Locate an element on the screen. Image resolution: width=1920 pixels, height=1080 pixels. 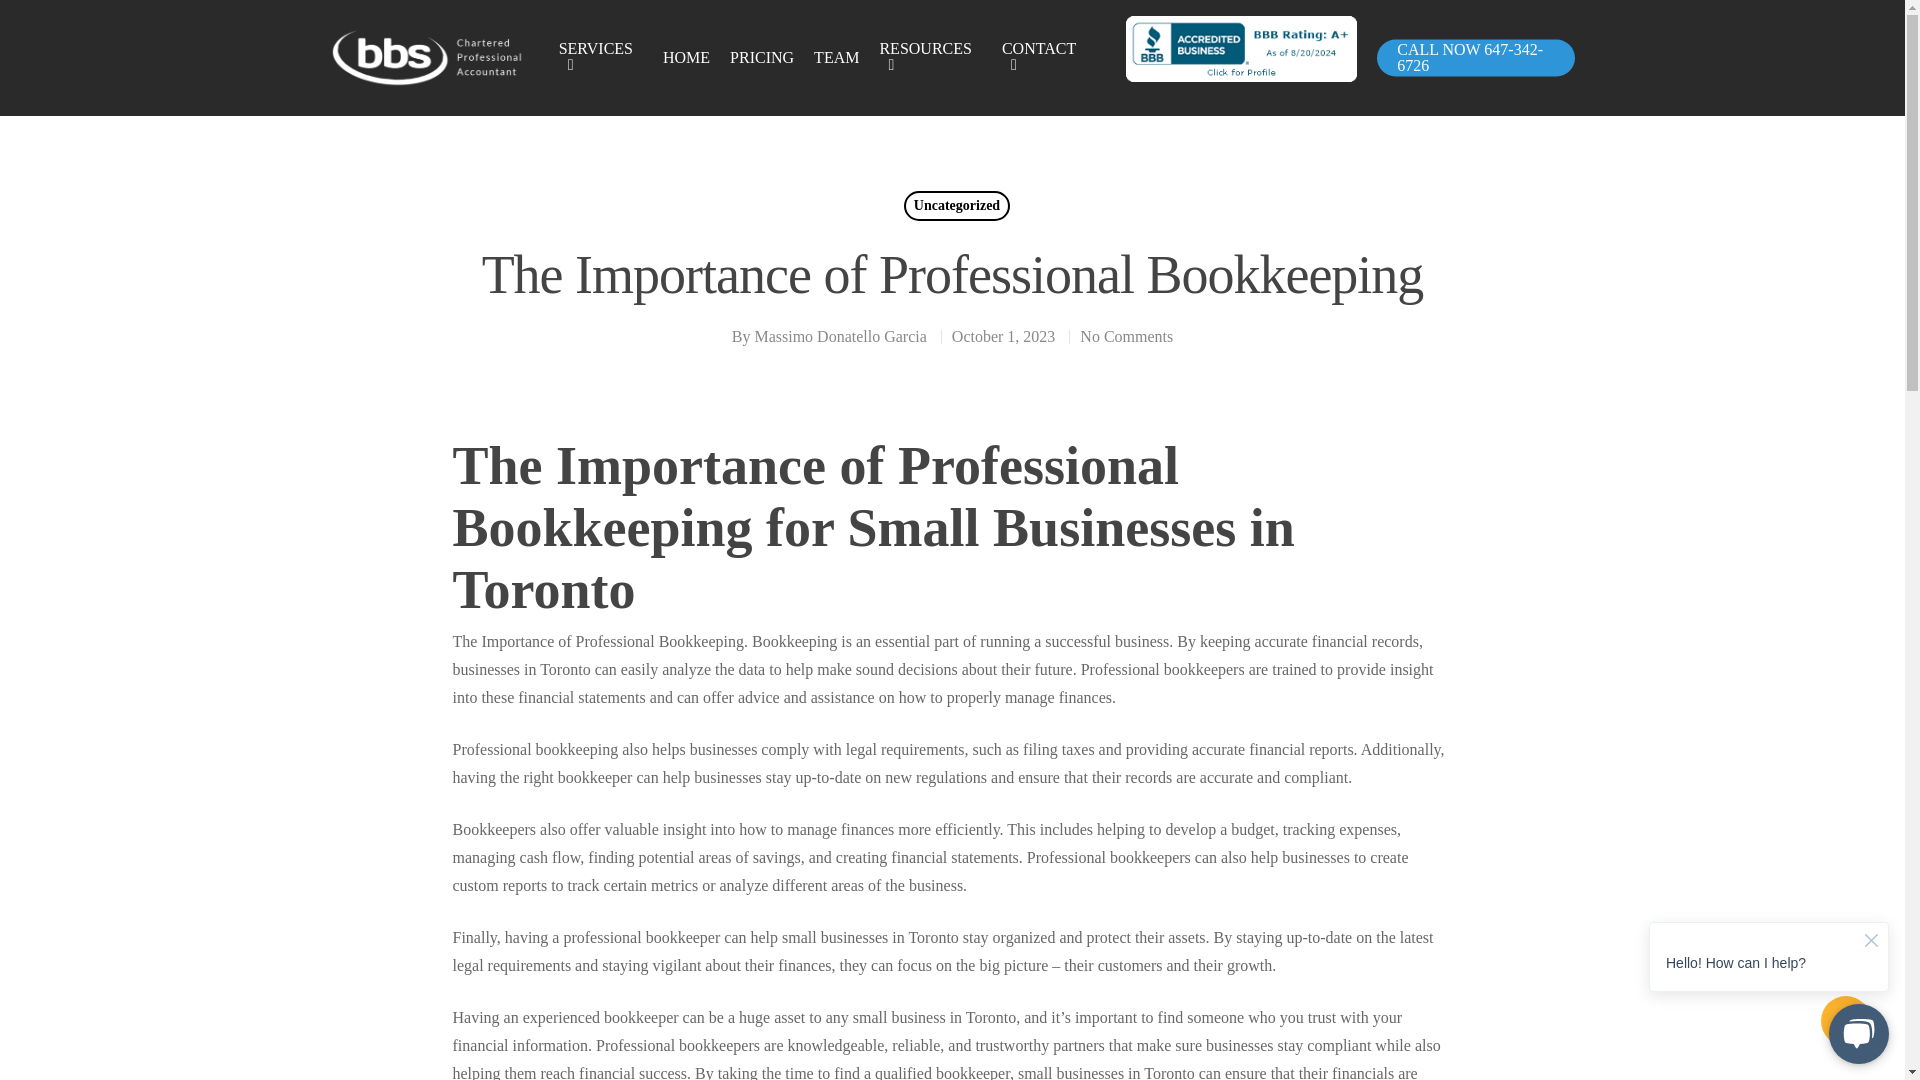
HOME is located at coordinates (686, 57).